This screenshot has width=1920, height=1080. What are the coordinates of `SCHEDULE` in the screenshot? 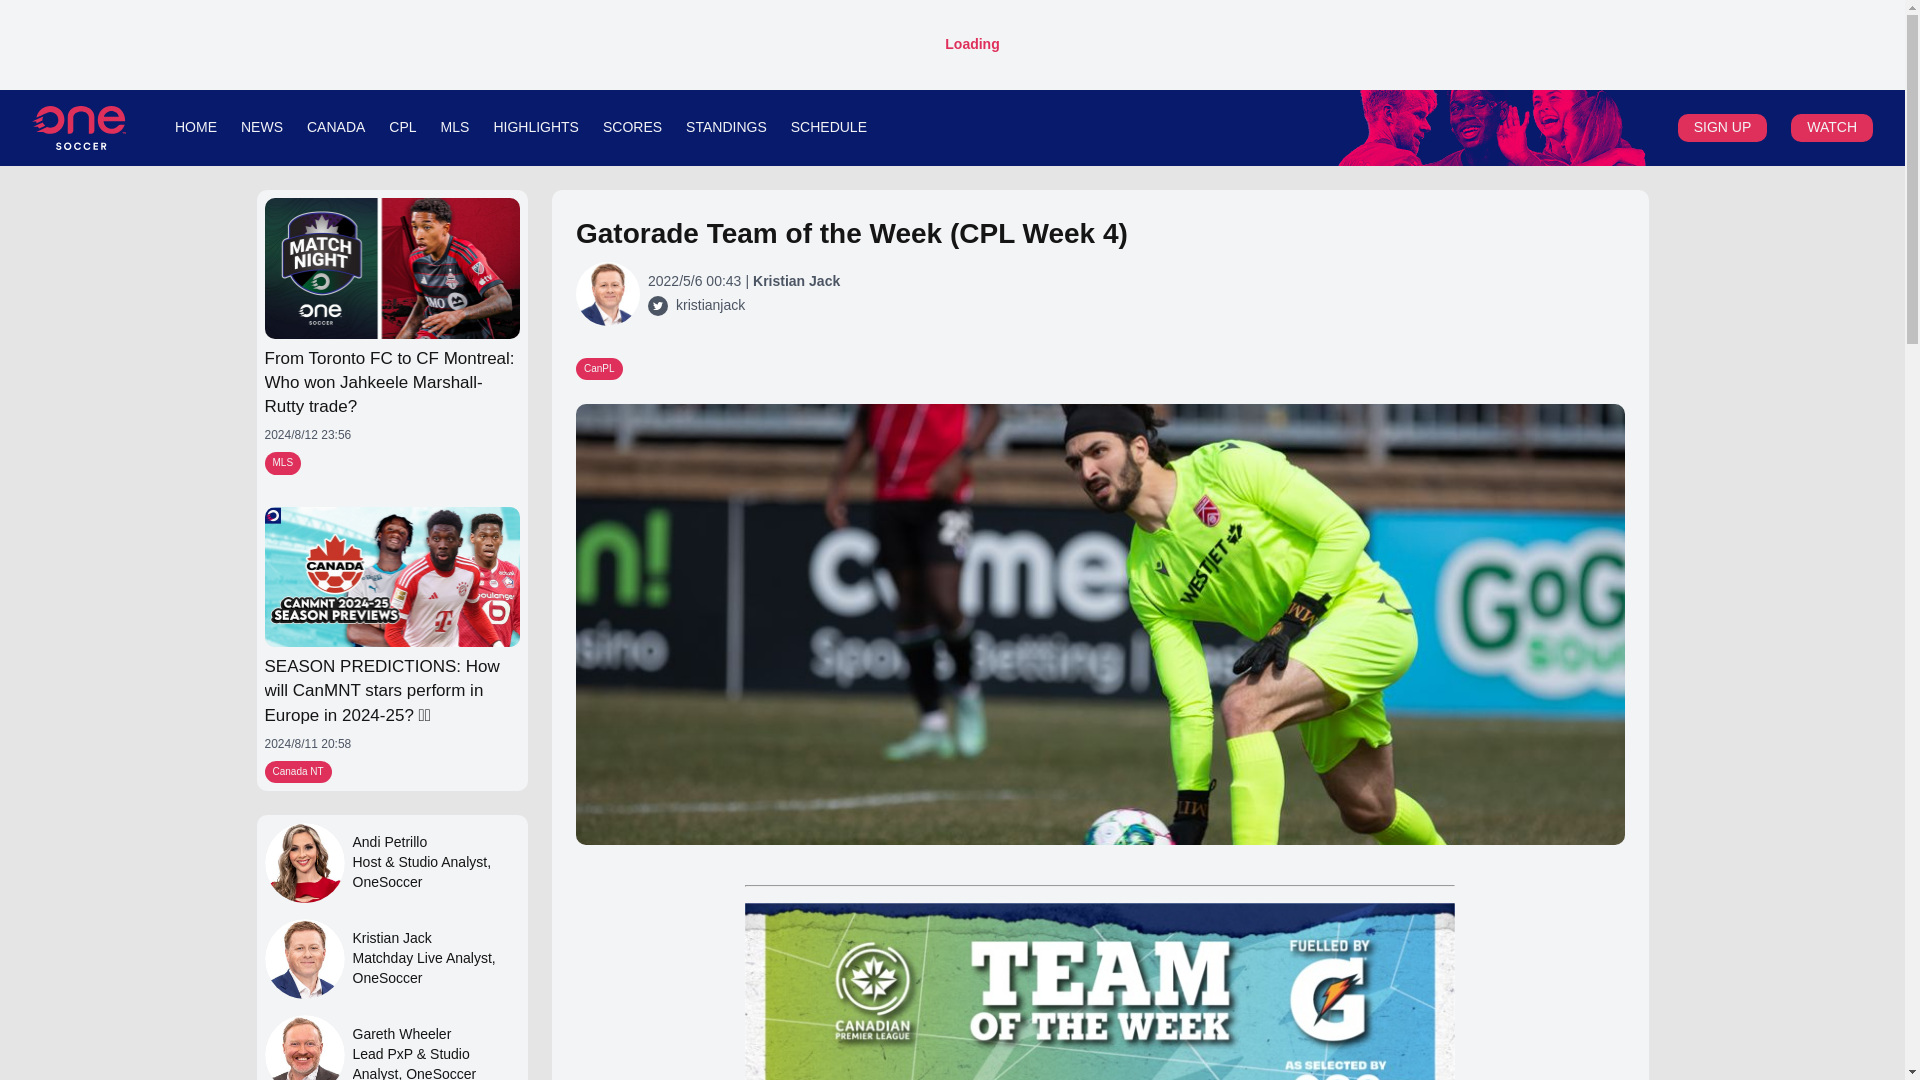 It's located at (829, 126).